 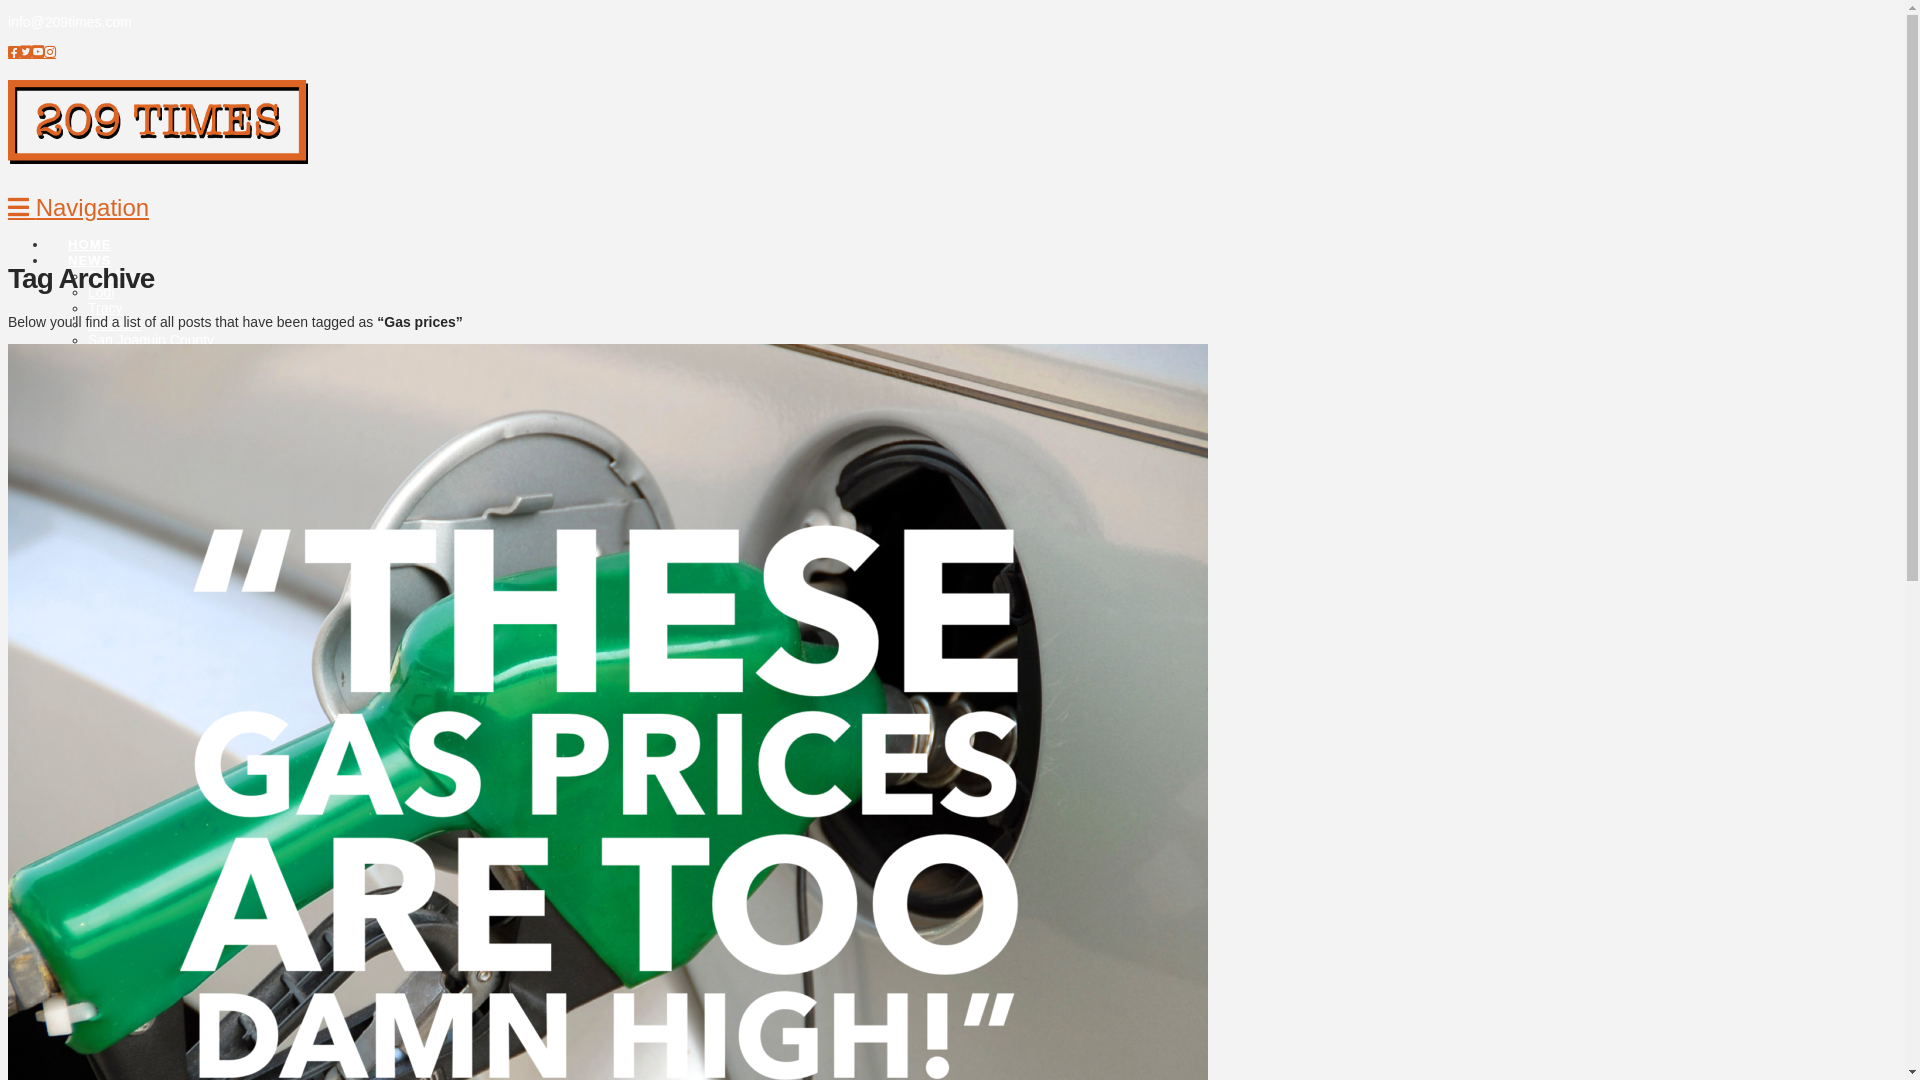 What do you see at coordinates (104, 506) in the screenshot?
I see `209 VIBES` at bounding box center [104, 506].